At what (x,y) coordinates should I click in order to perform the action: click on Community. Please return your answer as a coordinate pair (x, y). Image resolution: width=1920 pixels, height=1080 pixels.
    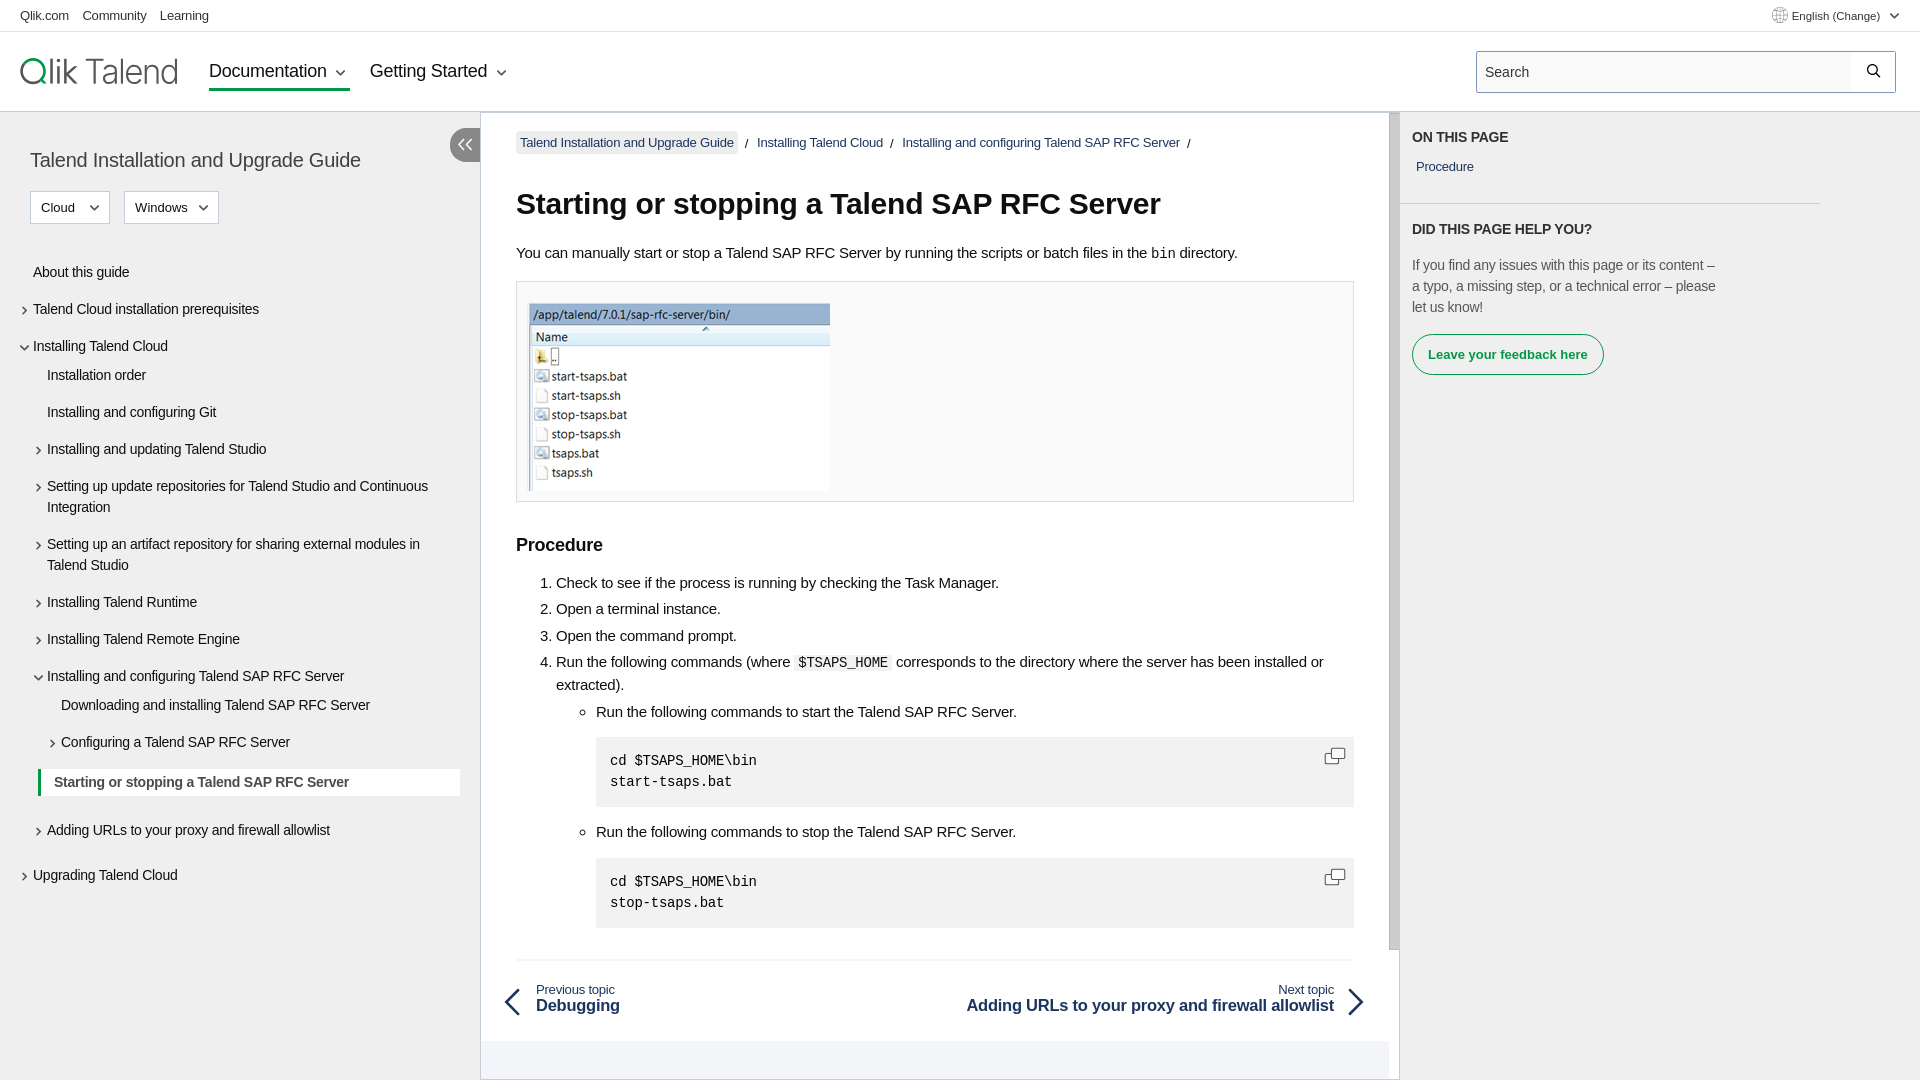
    Looking at the image, I should click on (114, 14).